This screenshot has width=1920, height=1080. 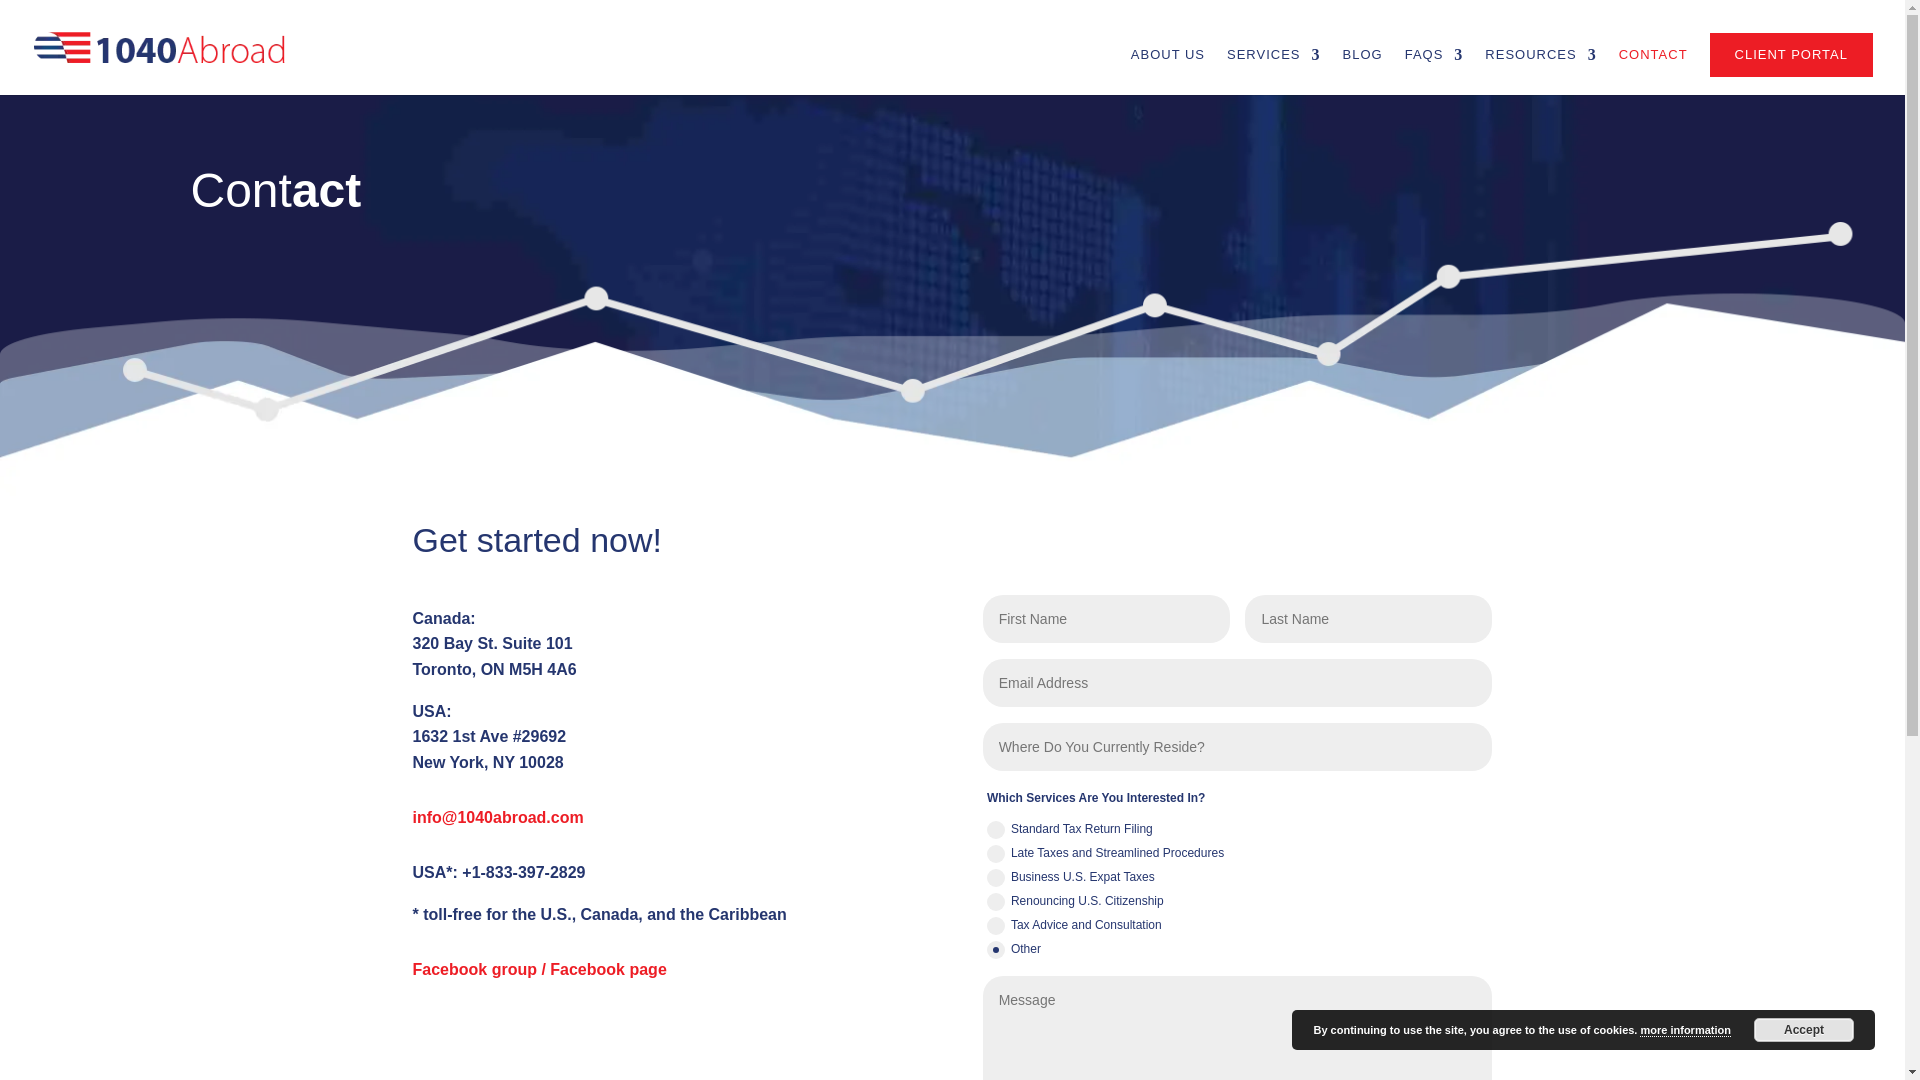 I want to click on BLOG, so click(x=1363, y=72).